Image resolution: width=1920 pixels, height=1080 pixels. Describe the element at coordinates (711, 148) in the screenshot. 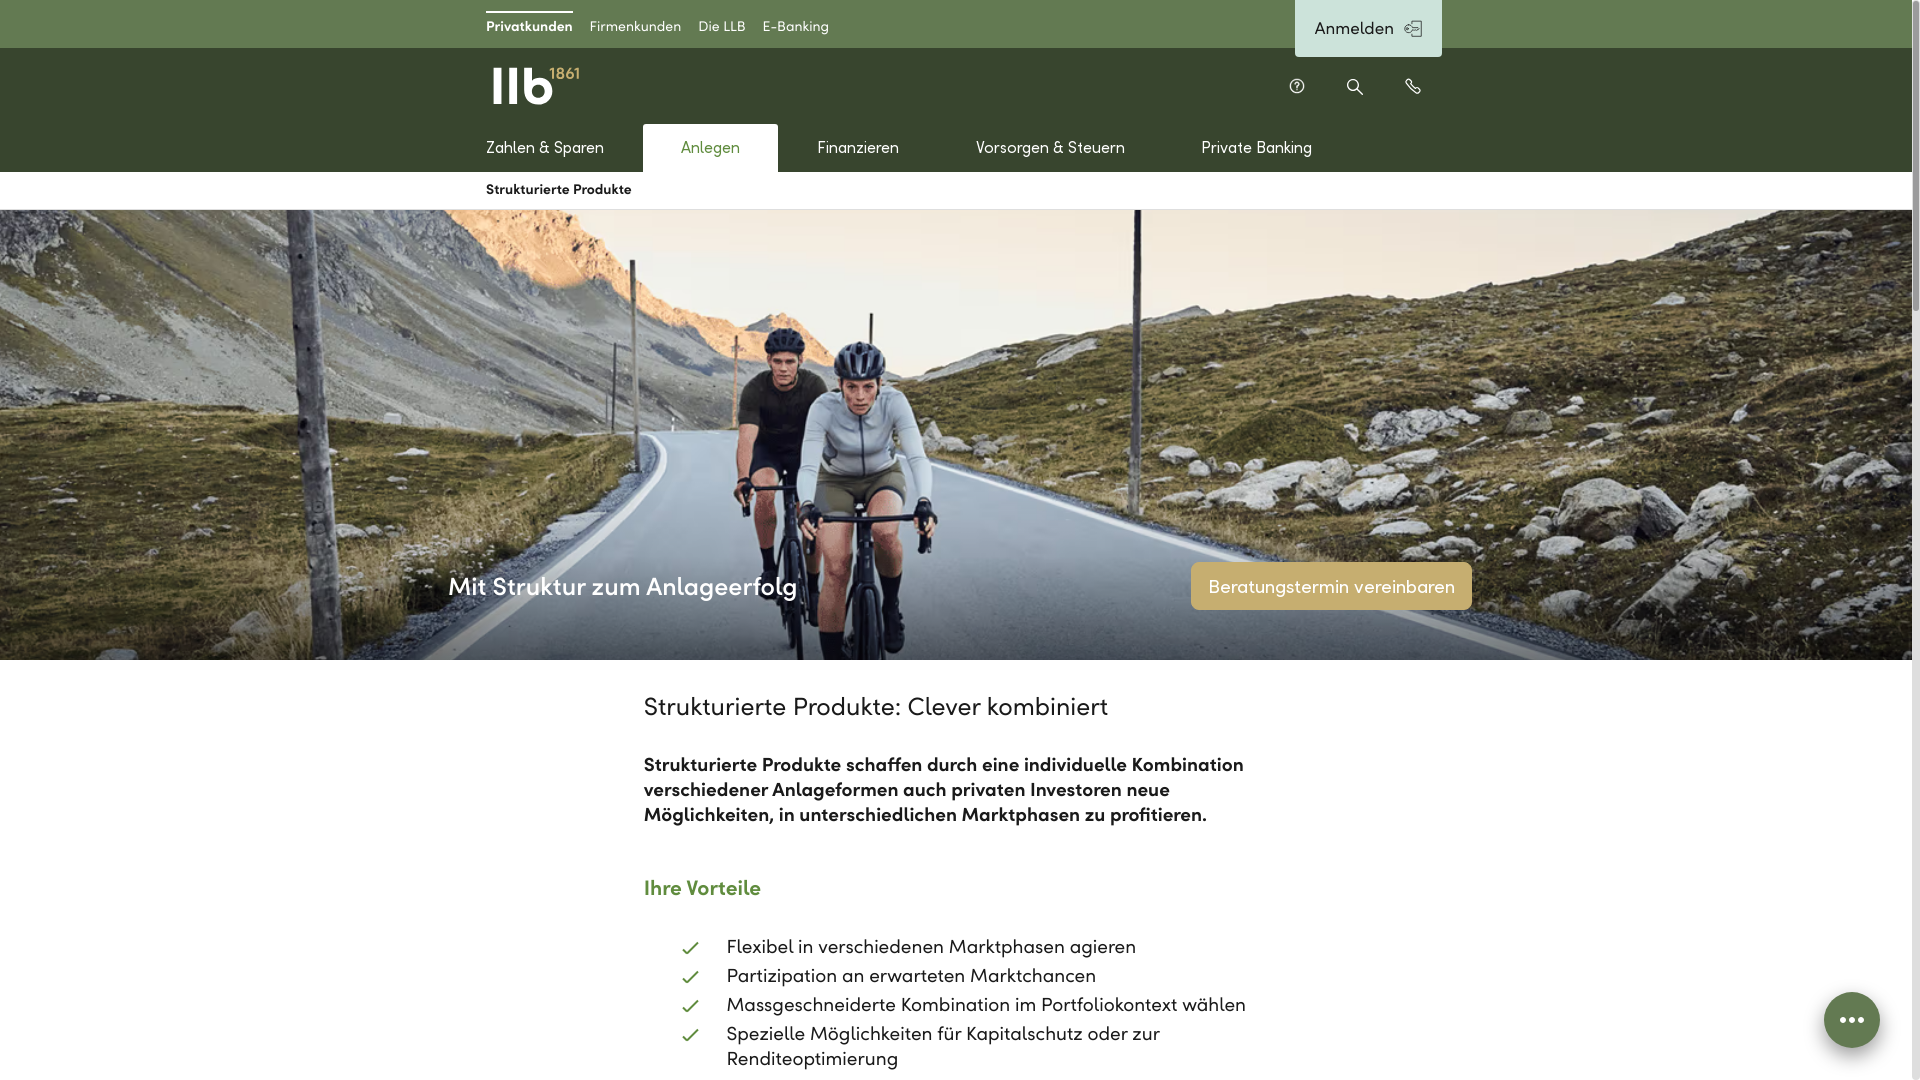

I see `Anlegen` at that location.